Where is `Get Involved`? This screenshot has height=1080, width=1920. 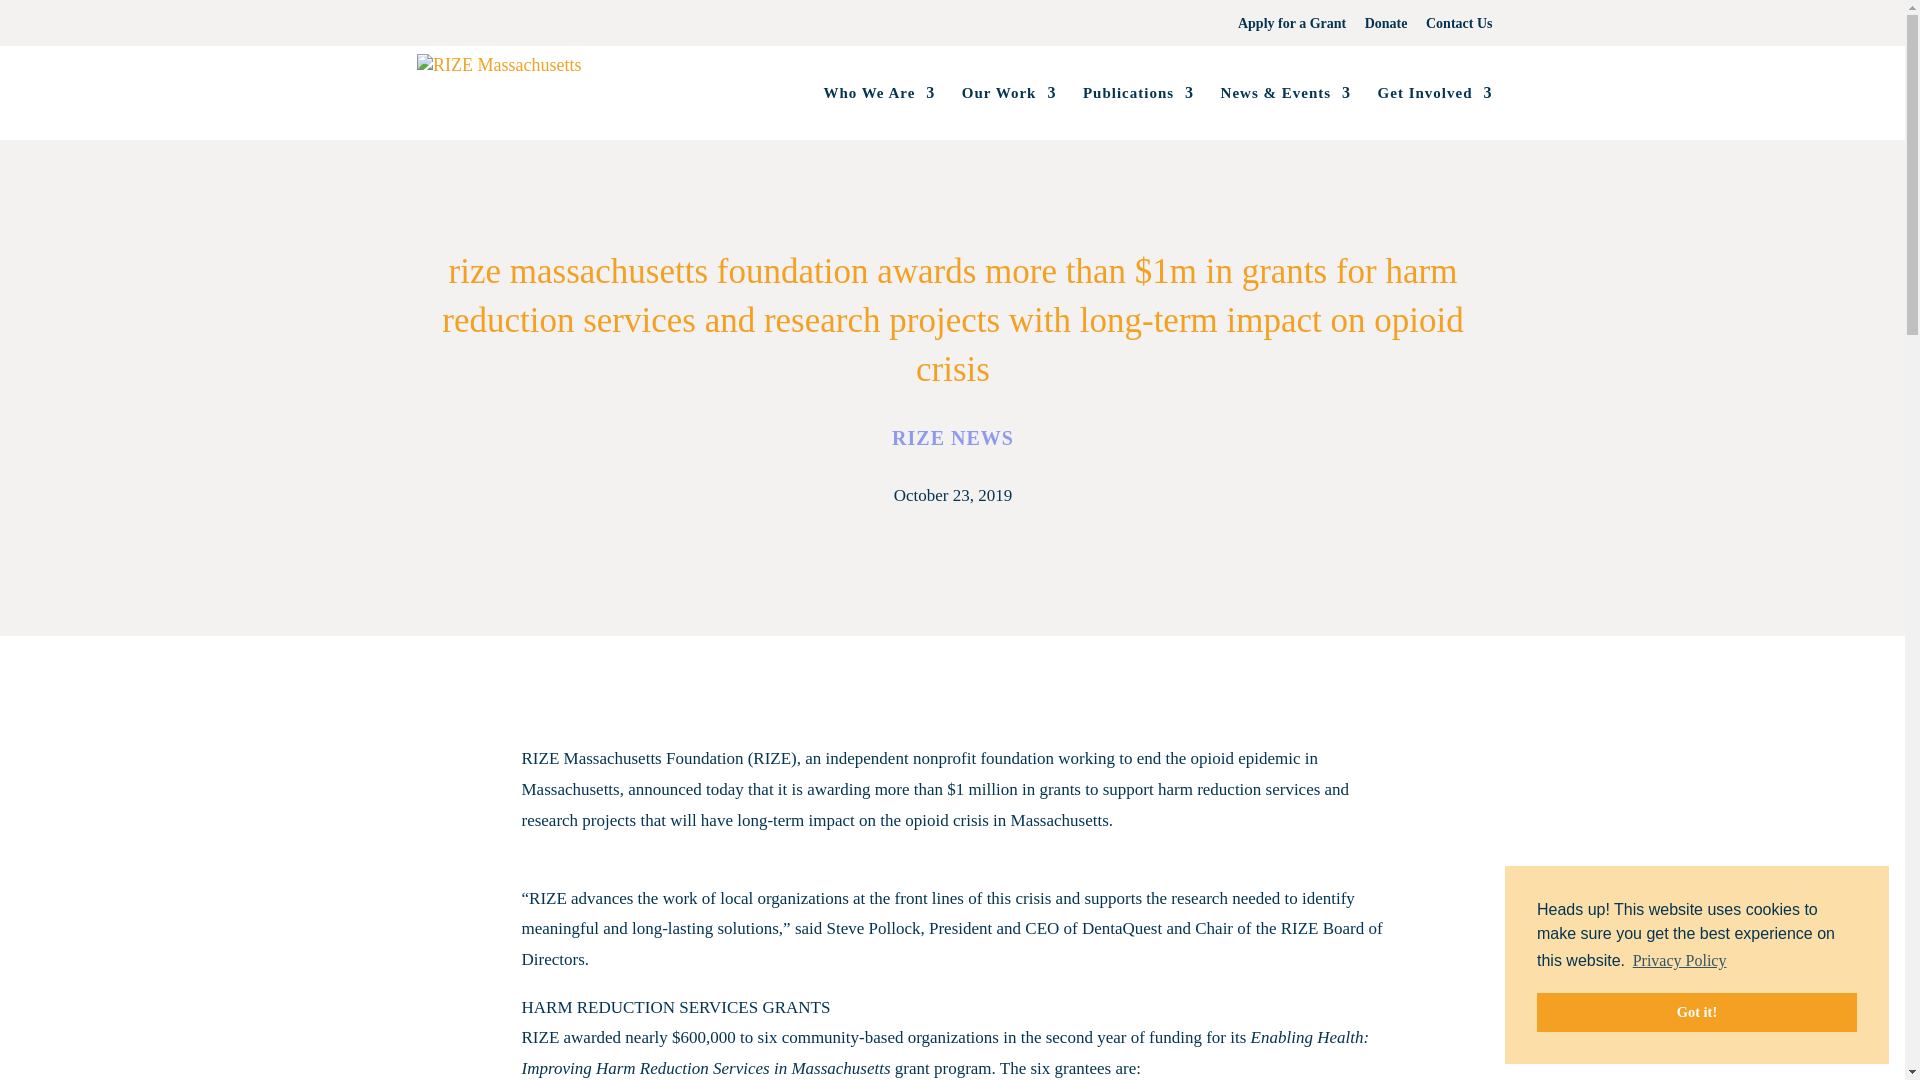 Get Involved is located at coordinates (1436, 113).